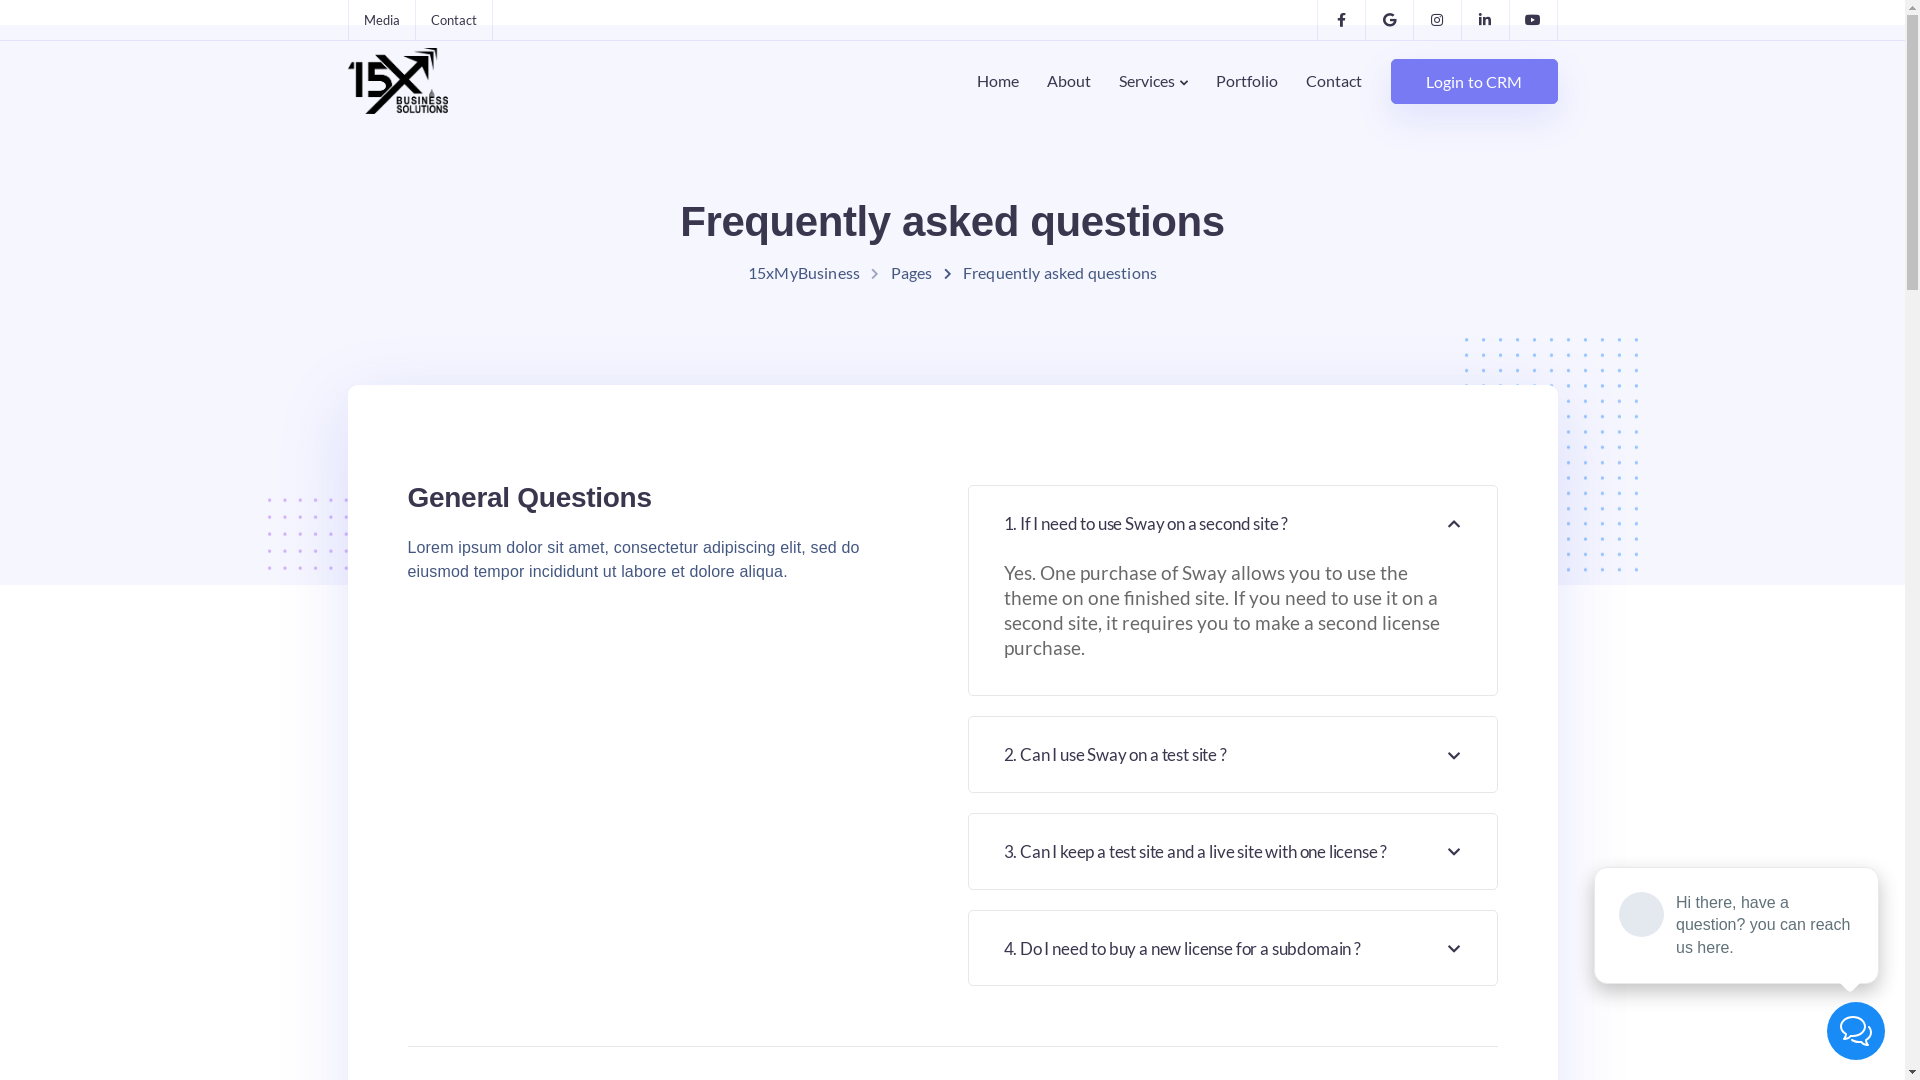 The height and width of the screenshot is (1080, 1920). I want to click on CRM Services, so click(652, 742).